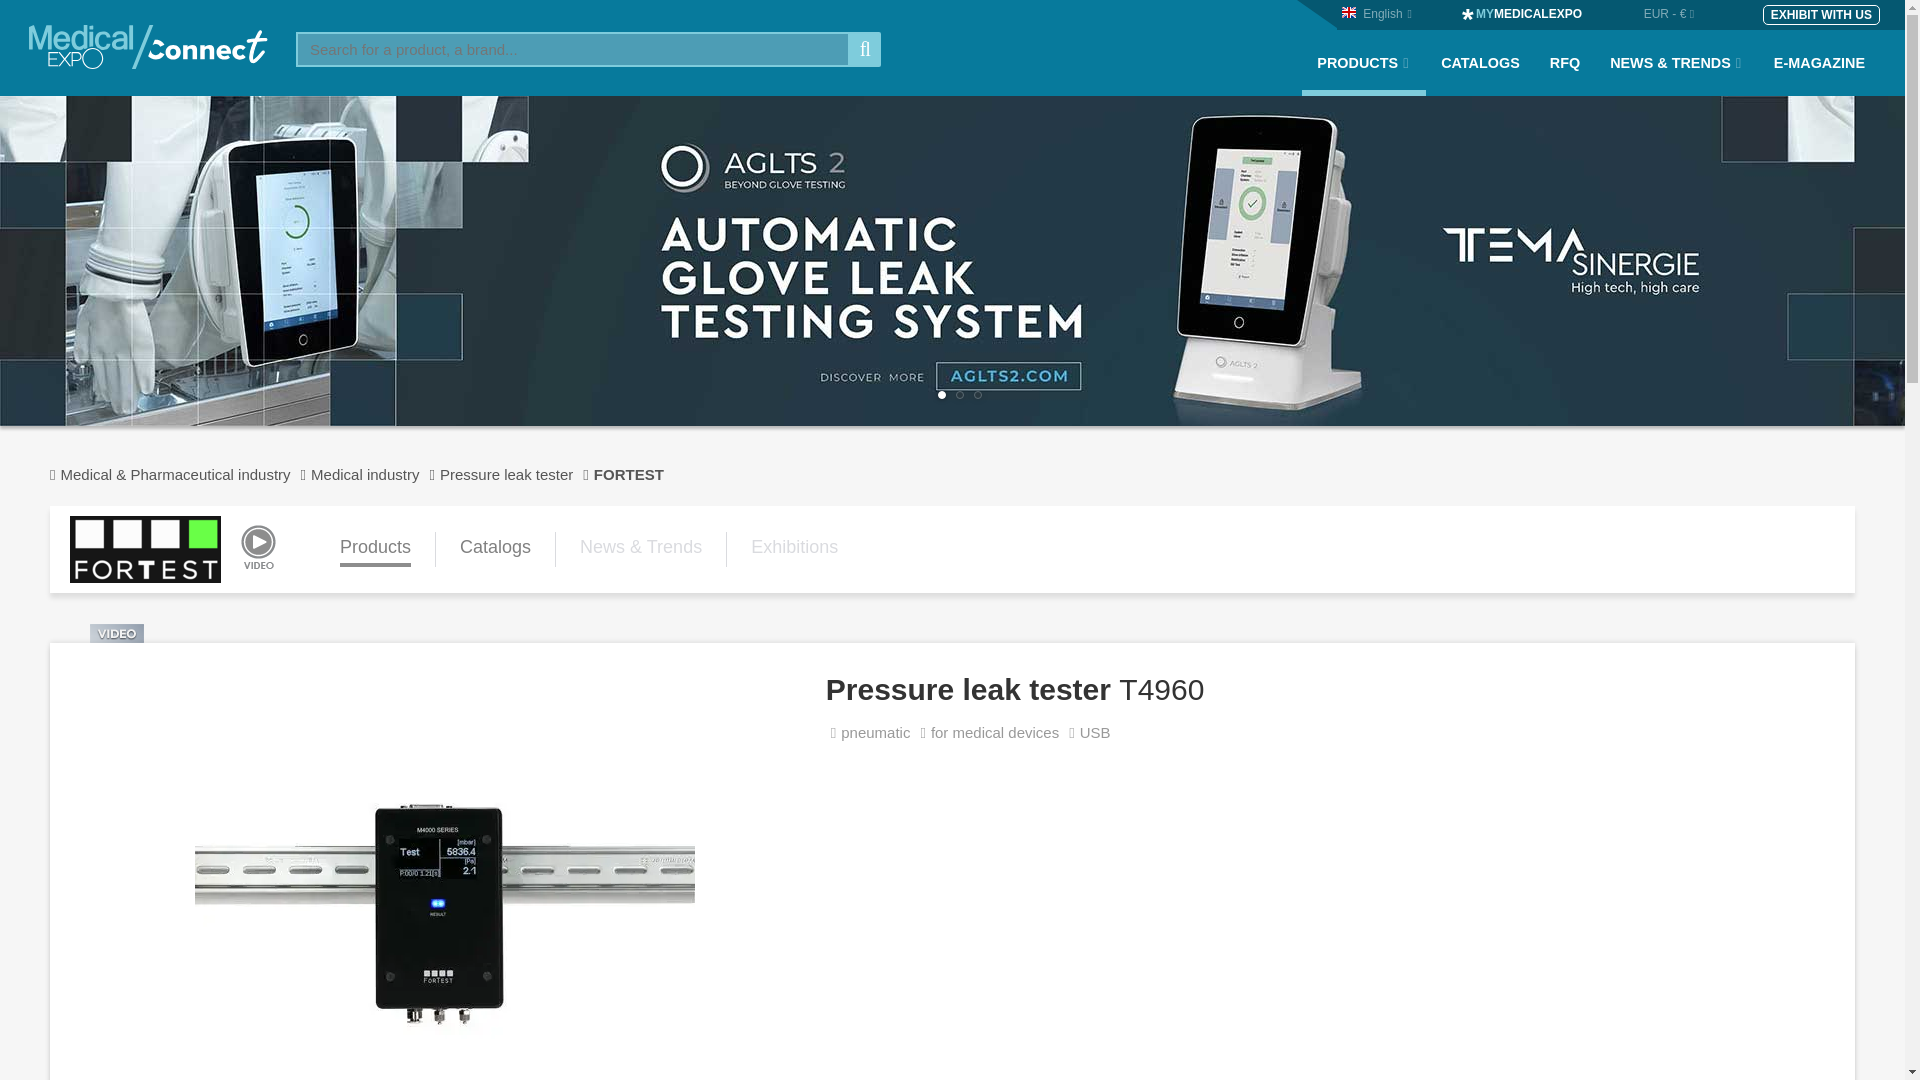 This screenshot has height=1080, width=1920. What do you see at coordinates (375, 474) in the screenshot?
I see `Medical industry` at bounding box center [375, 474].